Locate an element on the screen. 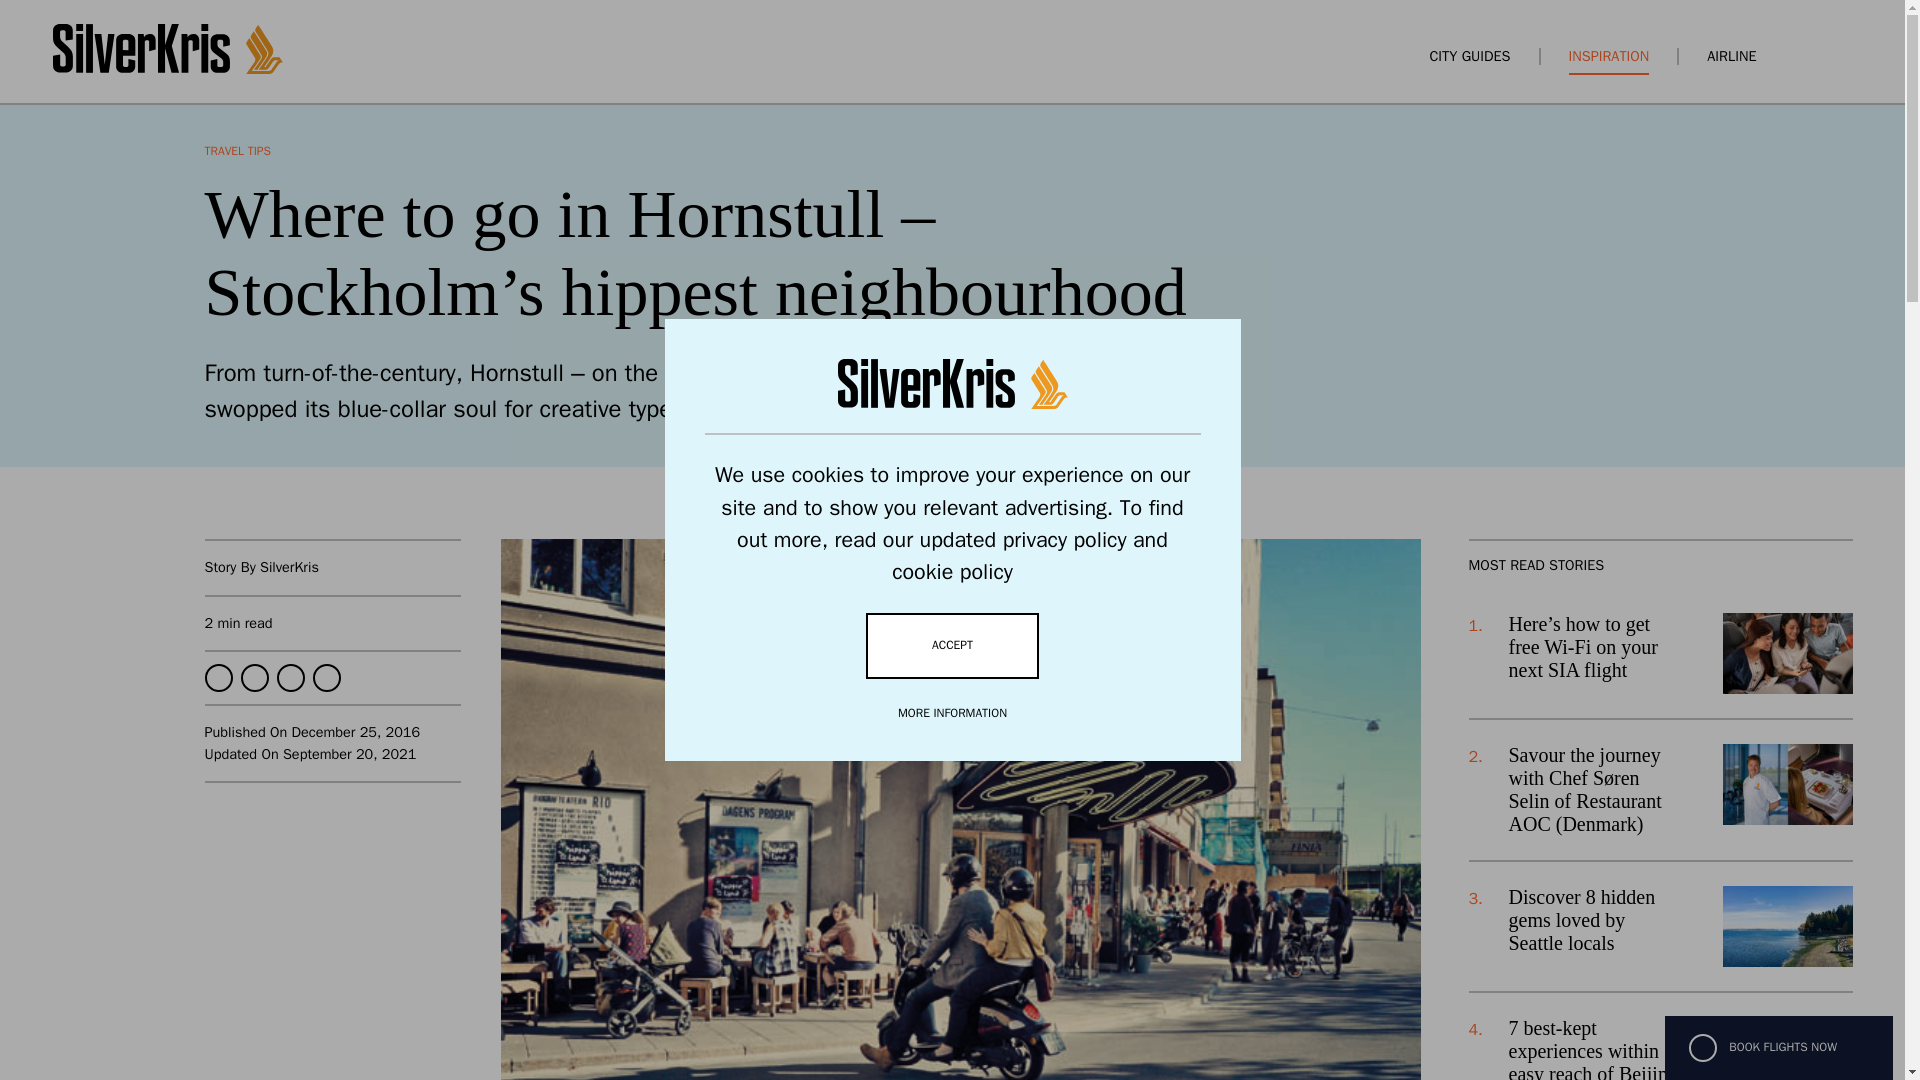  SilverKris is located at coordinates (288, 566).